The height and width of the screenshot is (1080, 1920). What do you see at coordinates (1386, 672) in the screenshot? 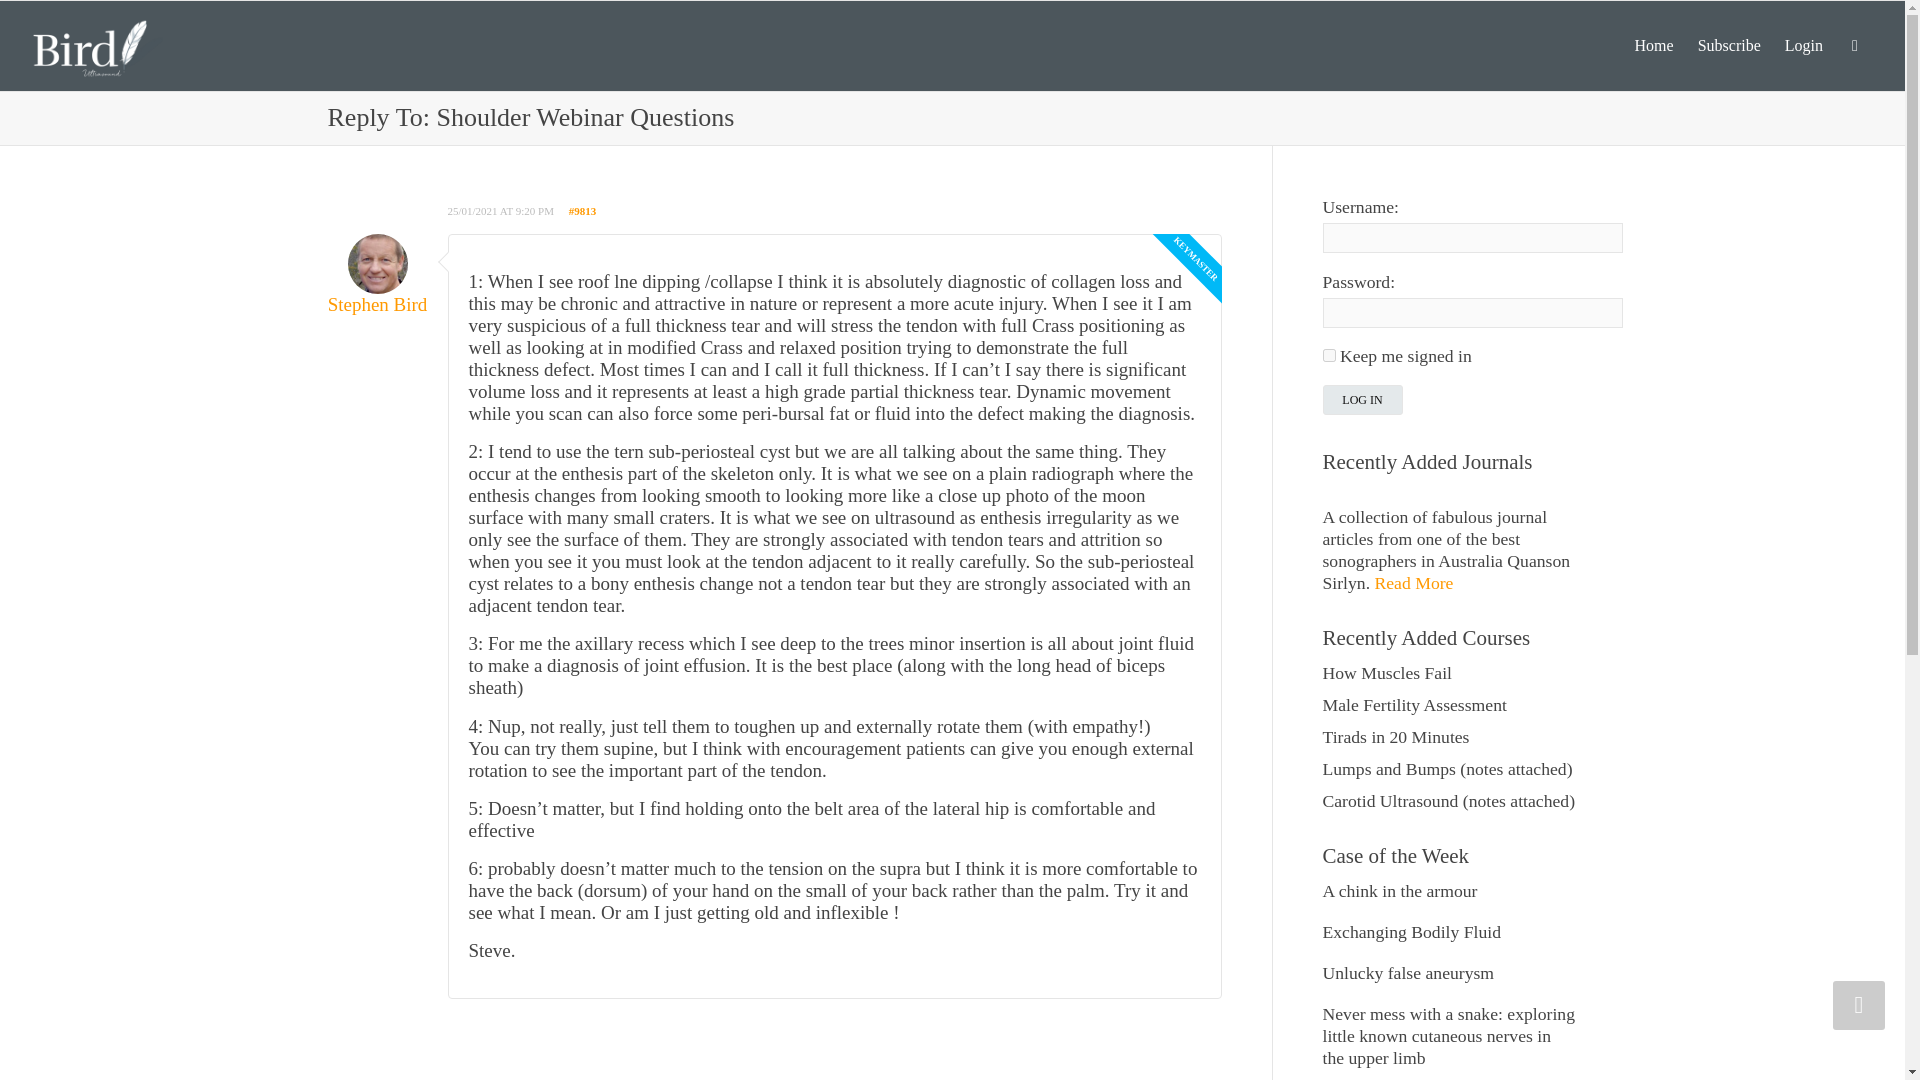
I see `How Muscles Fail` at bounding box center [1386, 672].